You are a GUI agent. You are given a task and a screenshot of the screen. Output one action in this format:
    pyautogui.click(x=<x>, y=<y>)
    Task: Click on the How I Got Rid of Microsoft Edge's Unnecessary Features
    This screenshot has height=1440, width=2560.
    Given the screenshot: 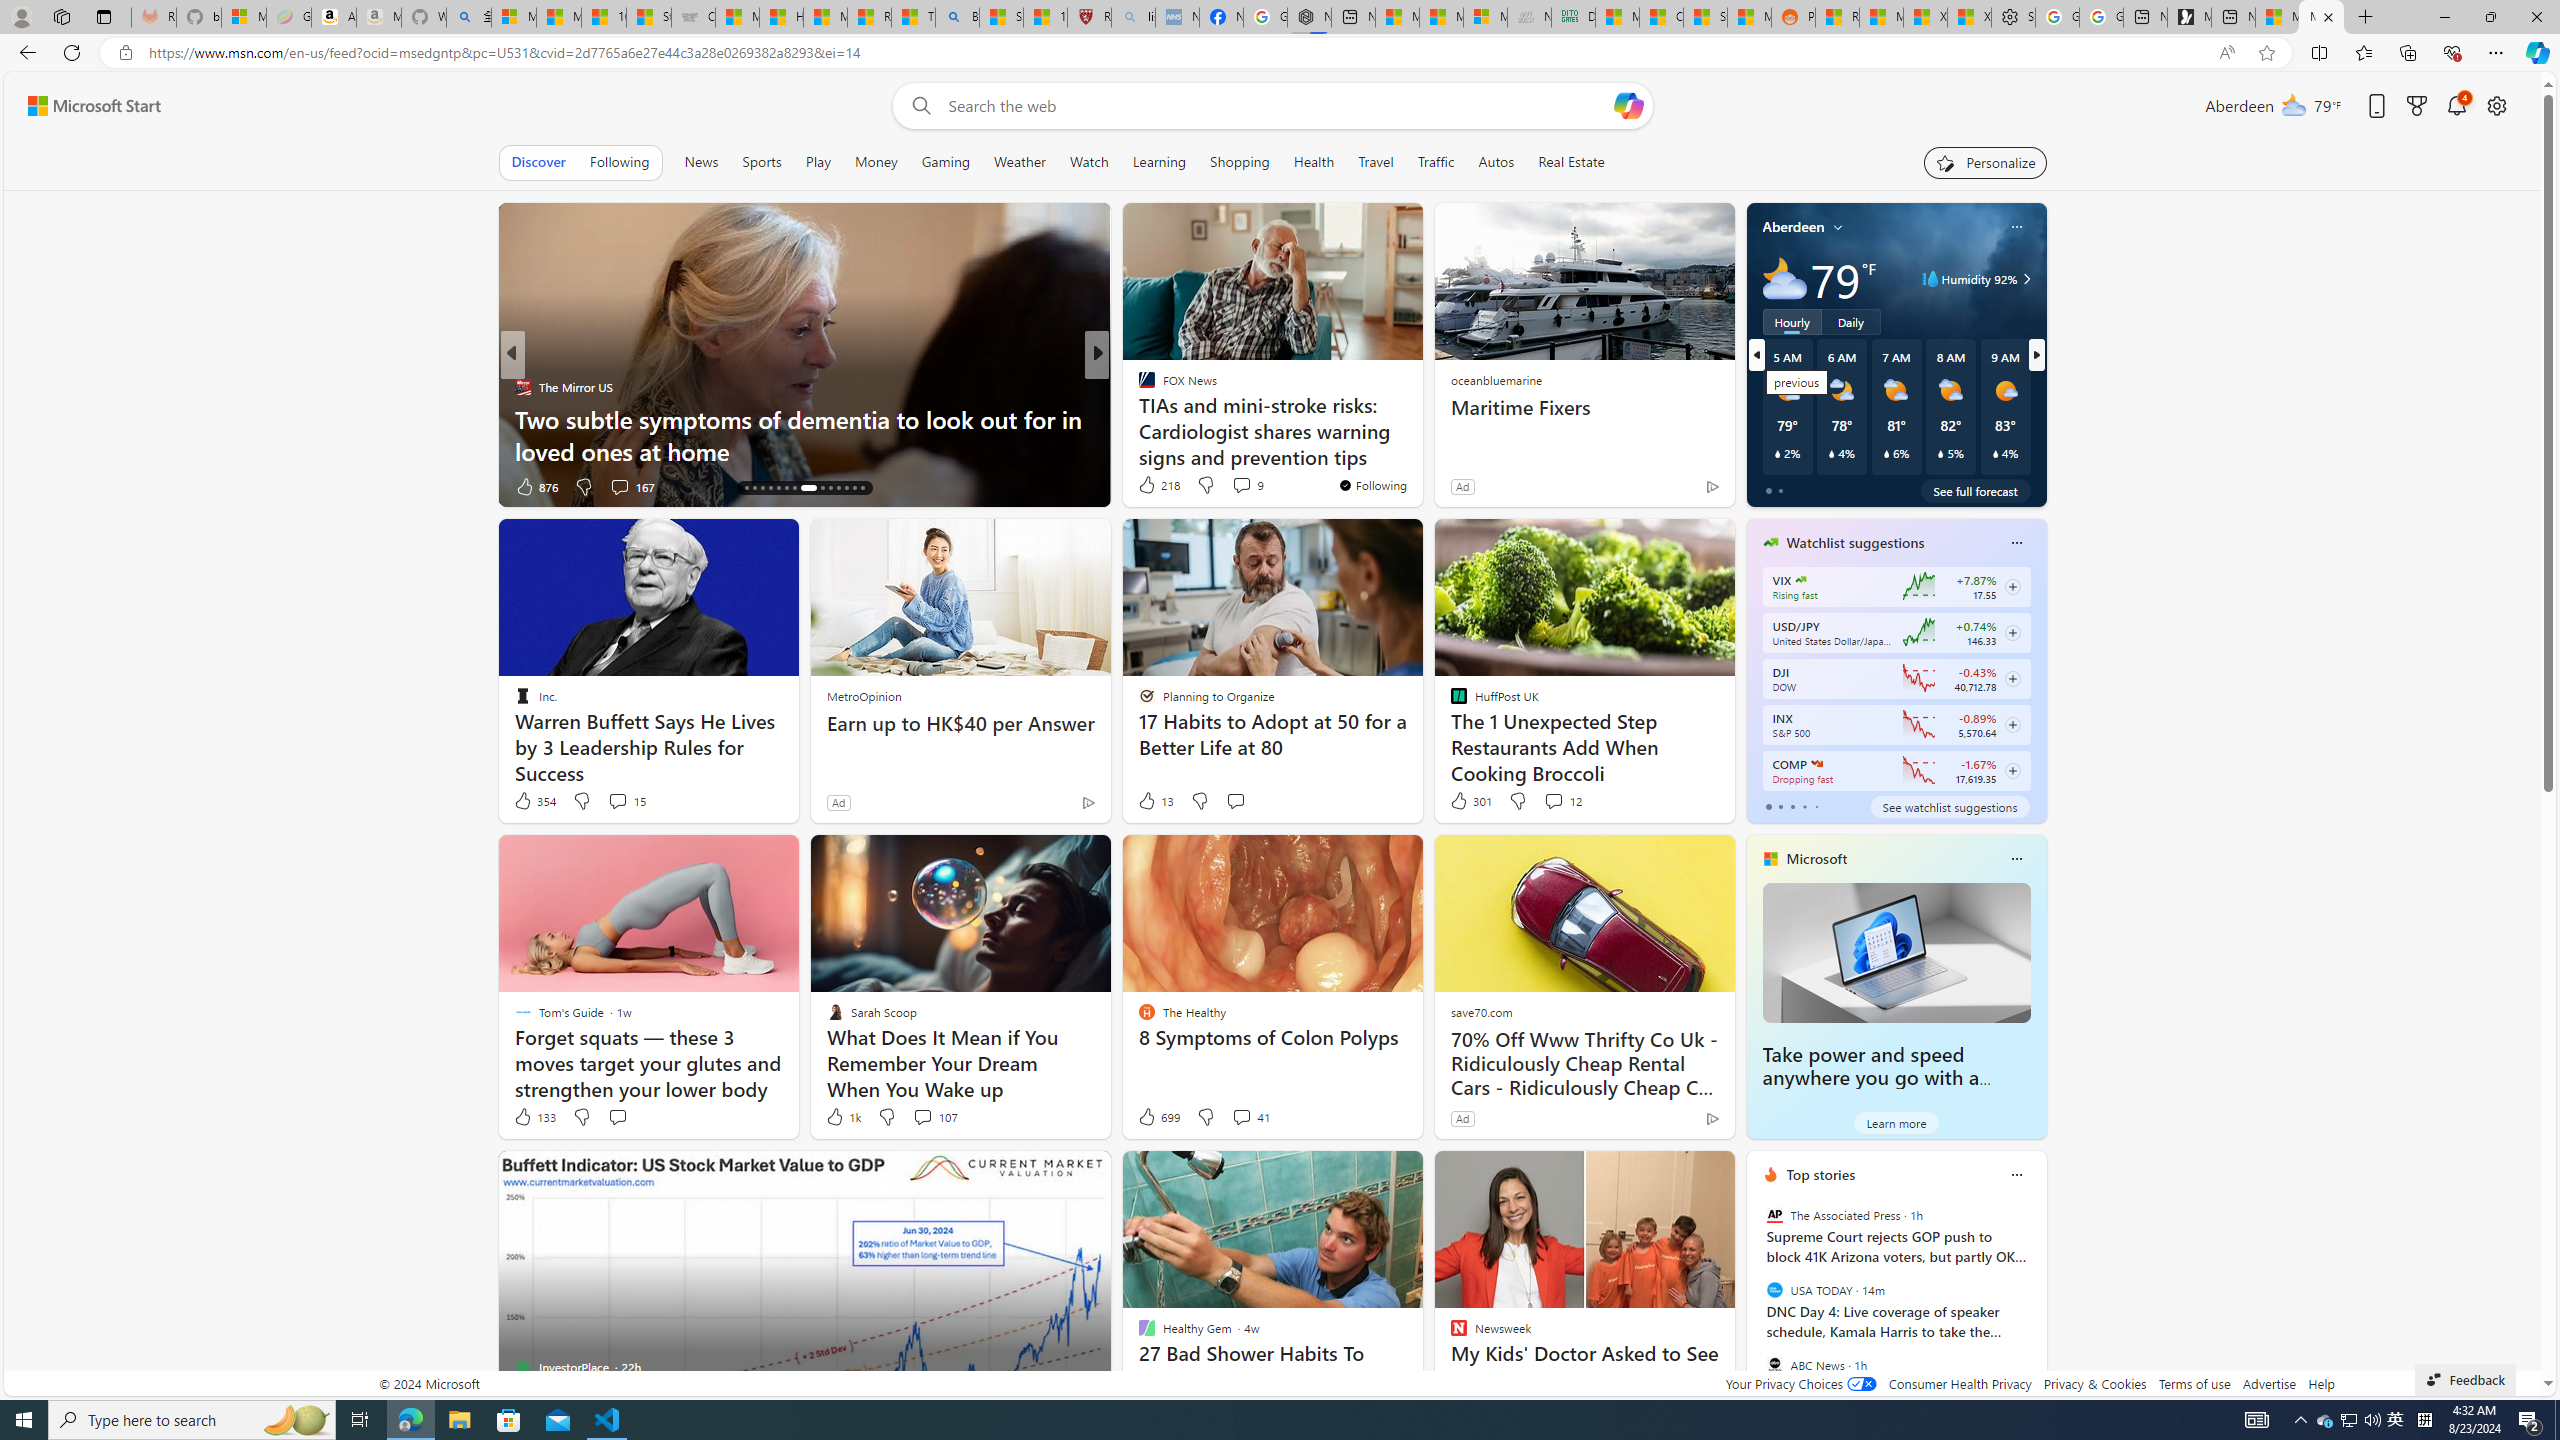 What is the action you would take?
    pyautogui.click(x=780, y=17)
    